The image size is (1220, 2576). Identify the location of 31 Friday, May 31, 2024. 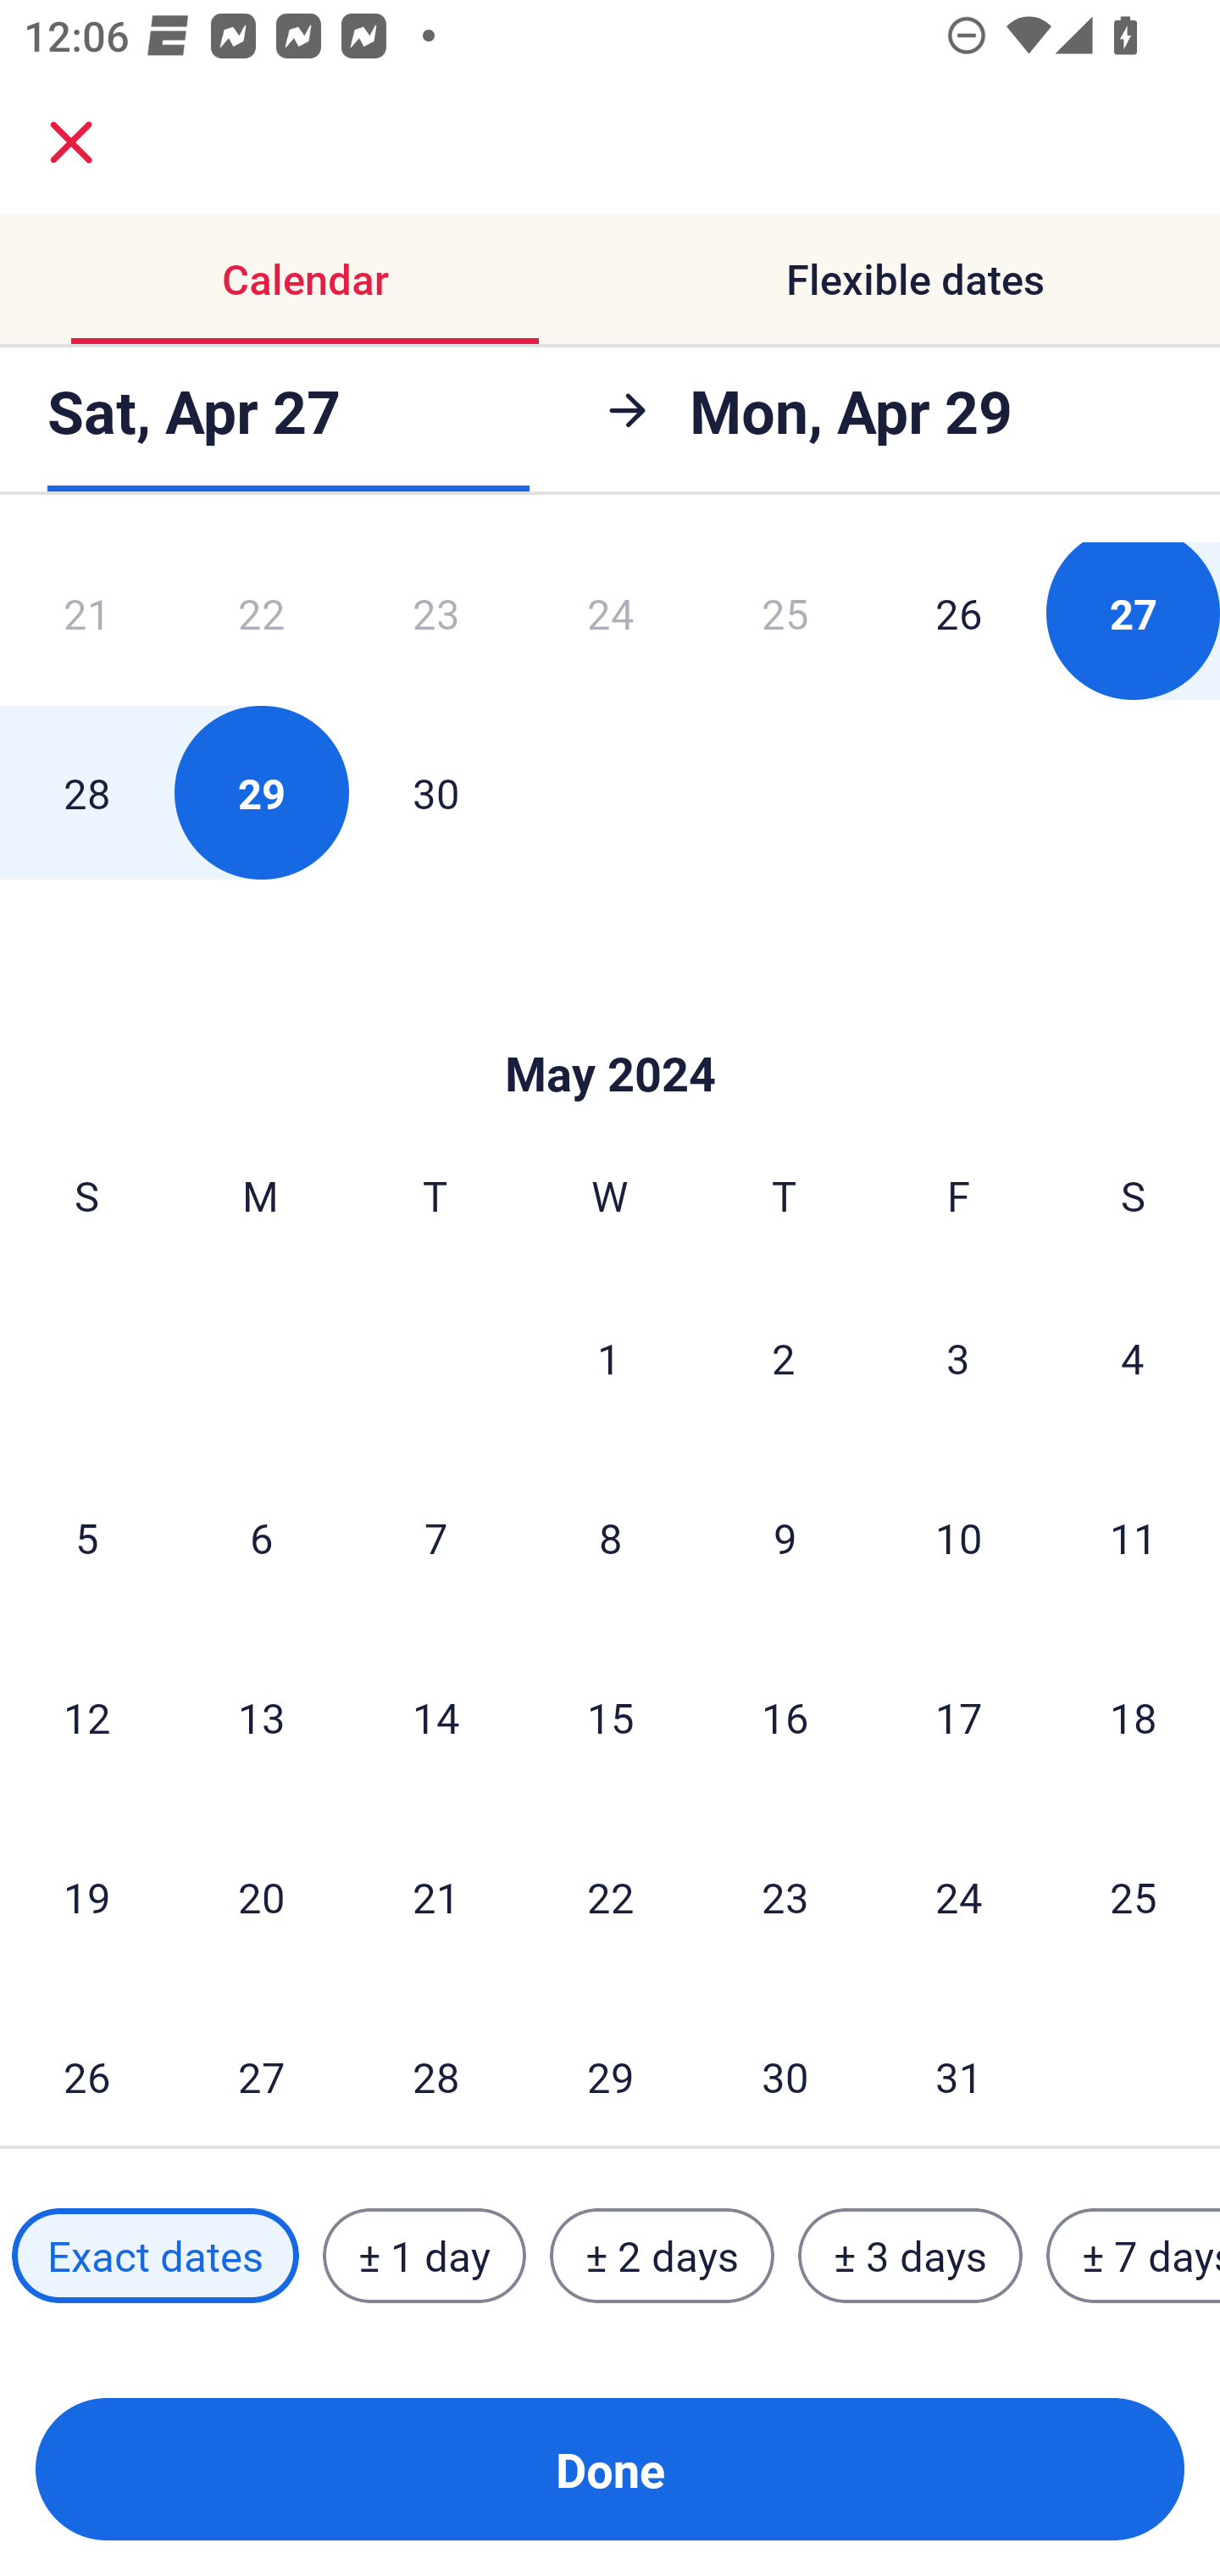
(959, 2067).